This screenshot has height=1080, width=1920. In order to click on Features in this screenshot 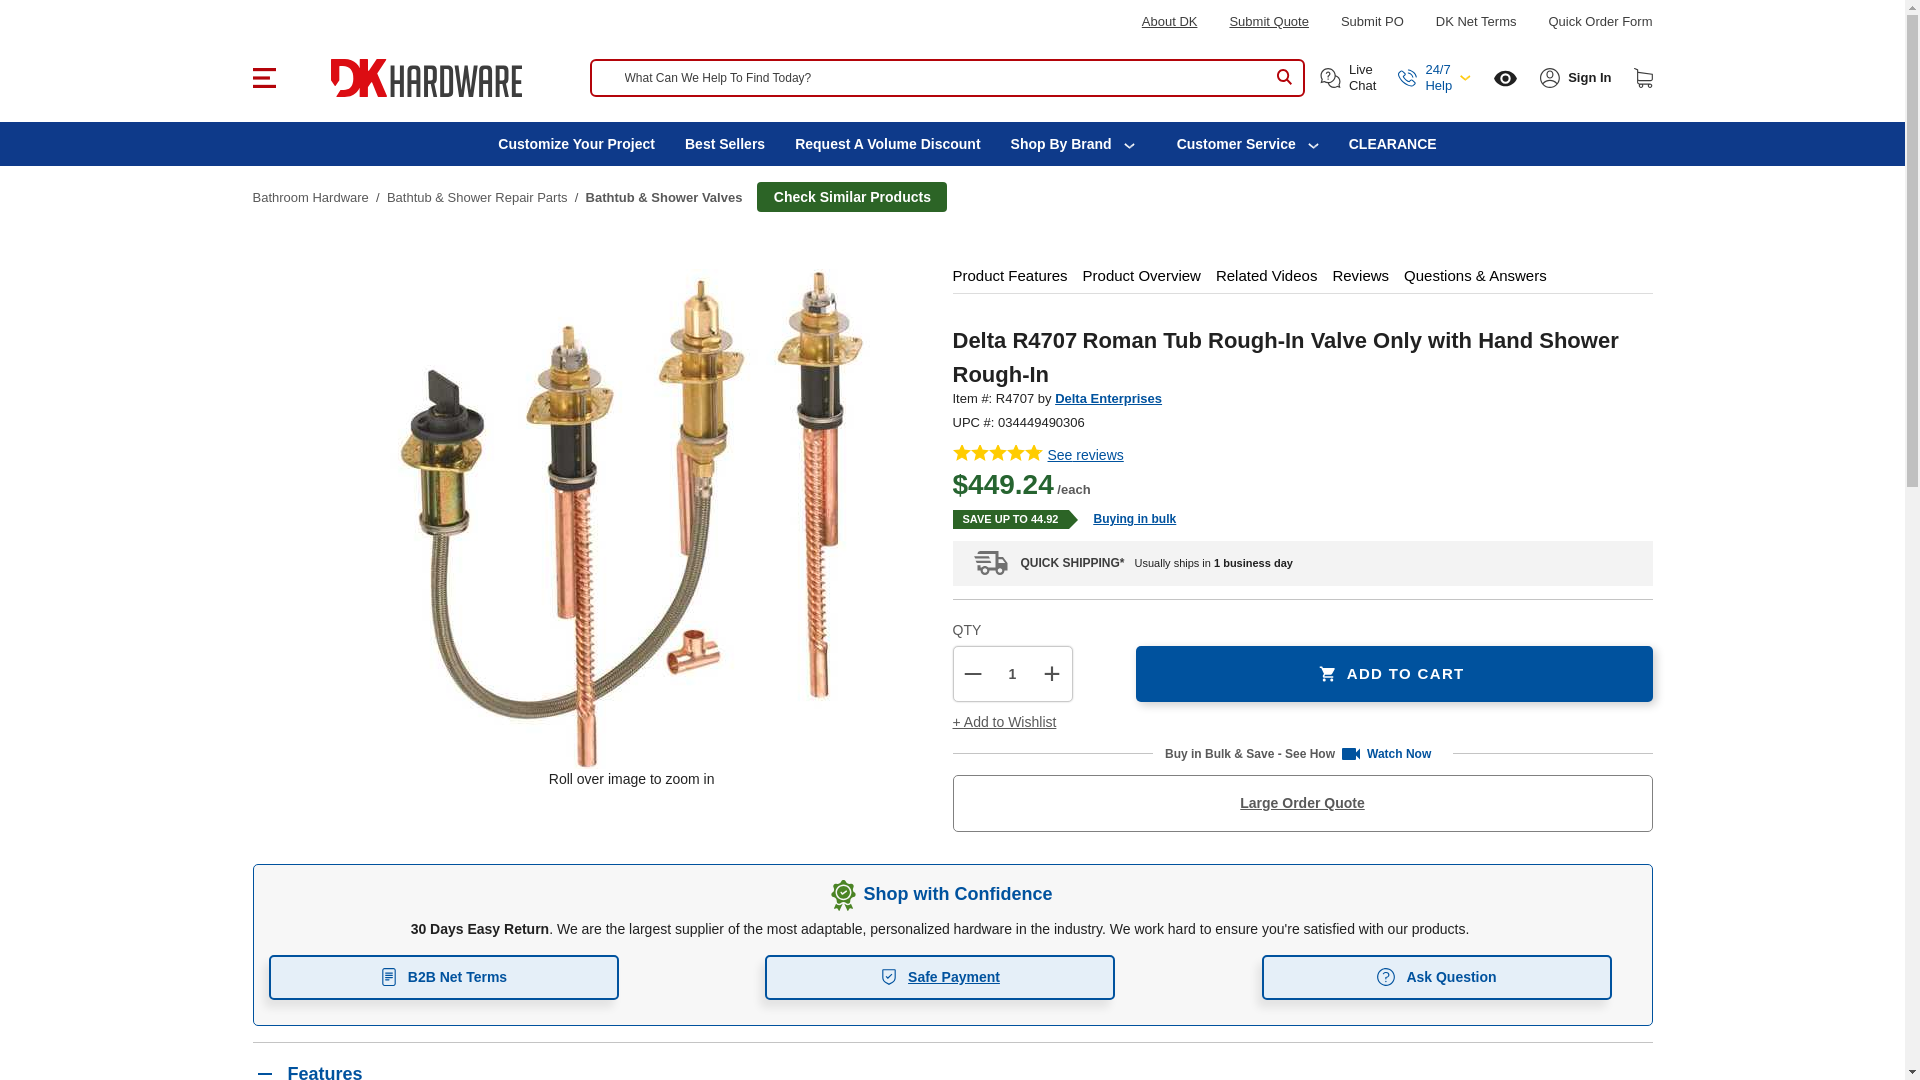, I will do `click(951, 1061)`.